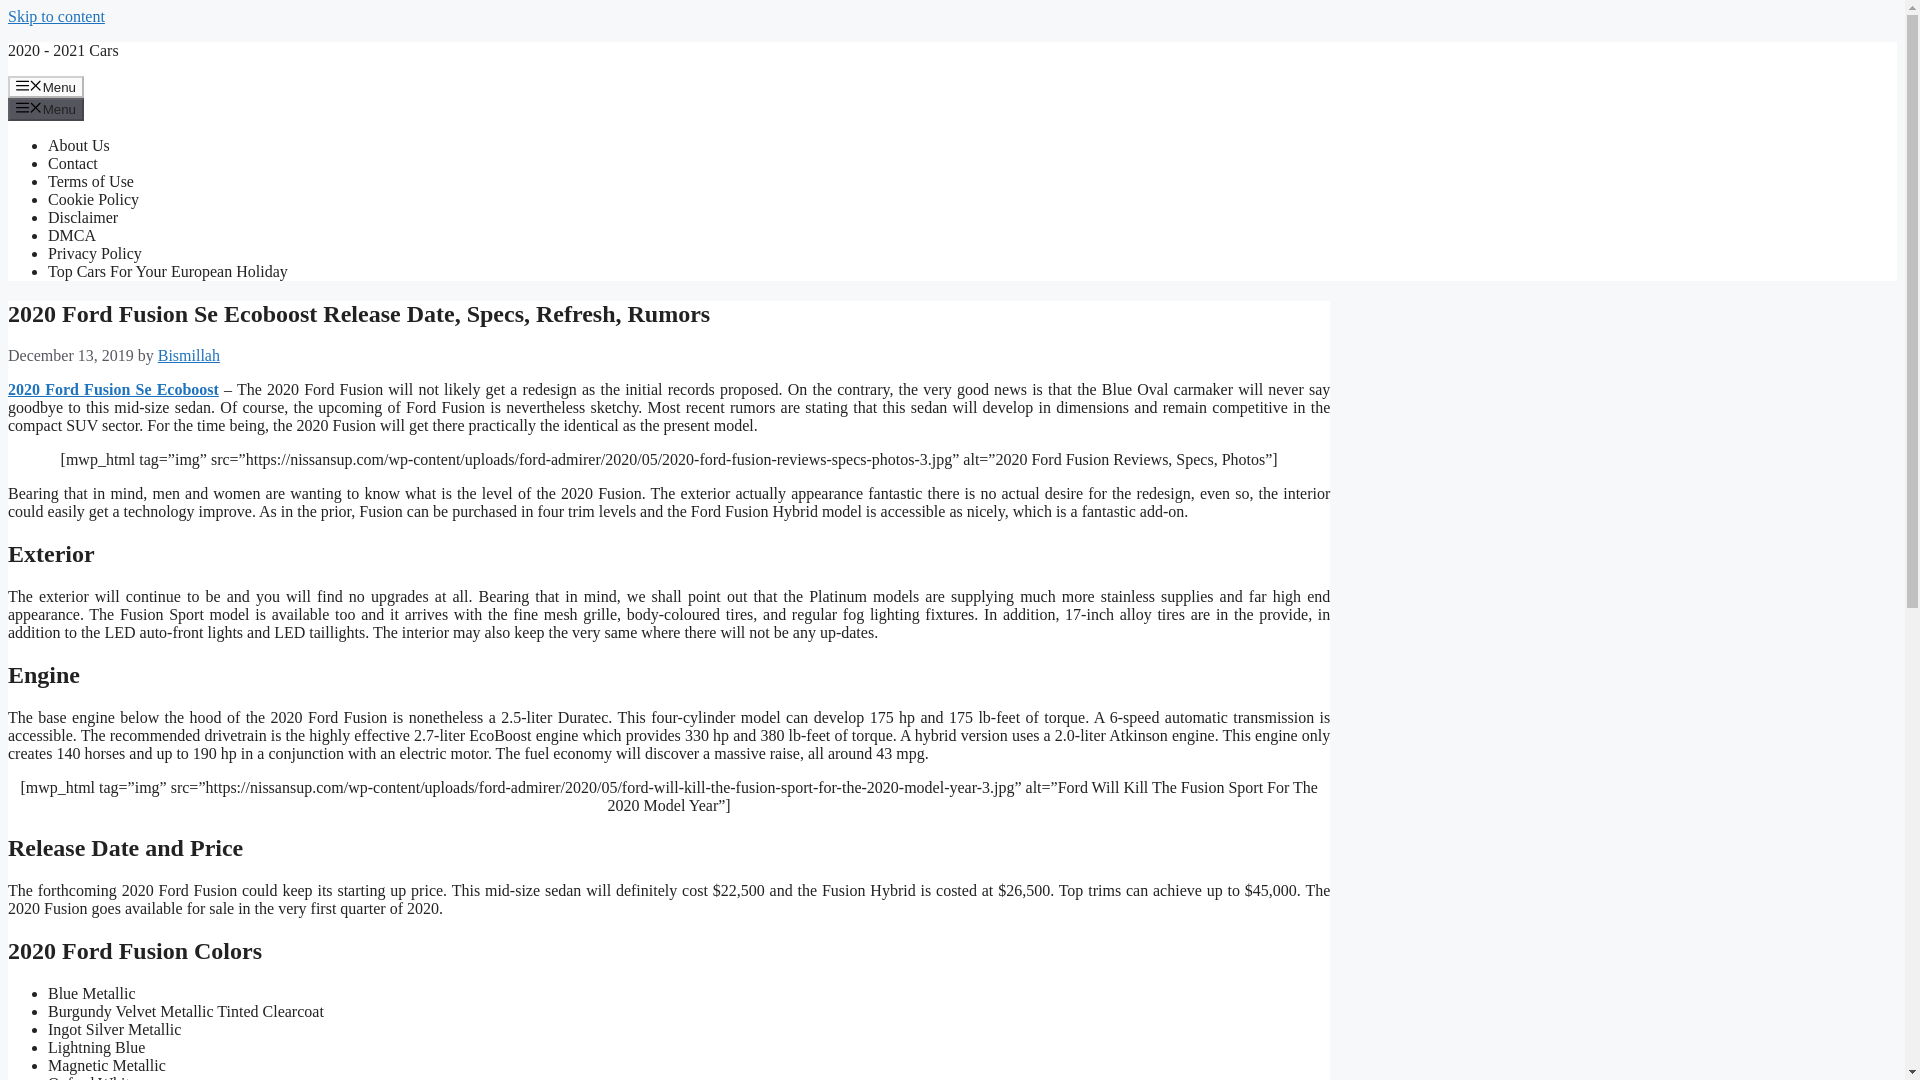 The width and height of the screenshot is (1920, 1080). I want to click on Privacy Policy, so click(95, 254).